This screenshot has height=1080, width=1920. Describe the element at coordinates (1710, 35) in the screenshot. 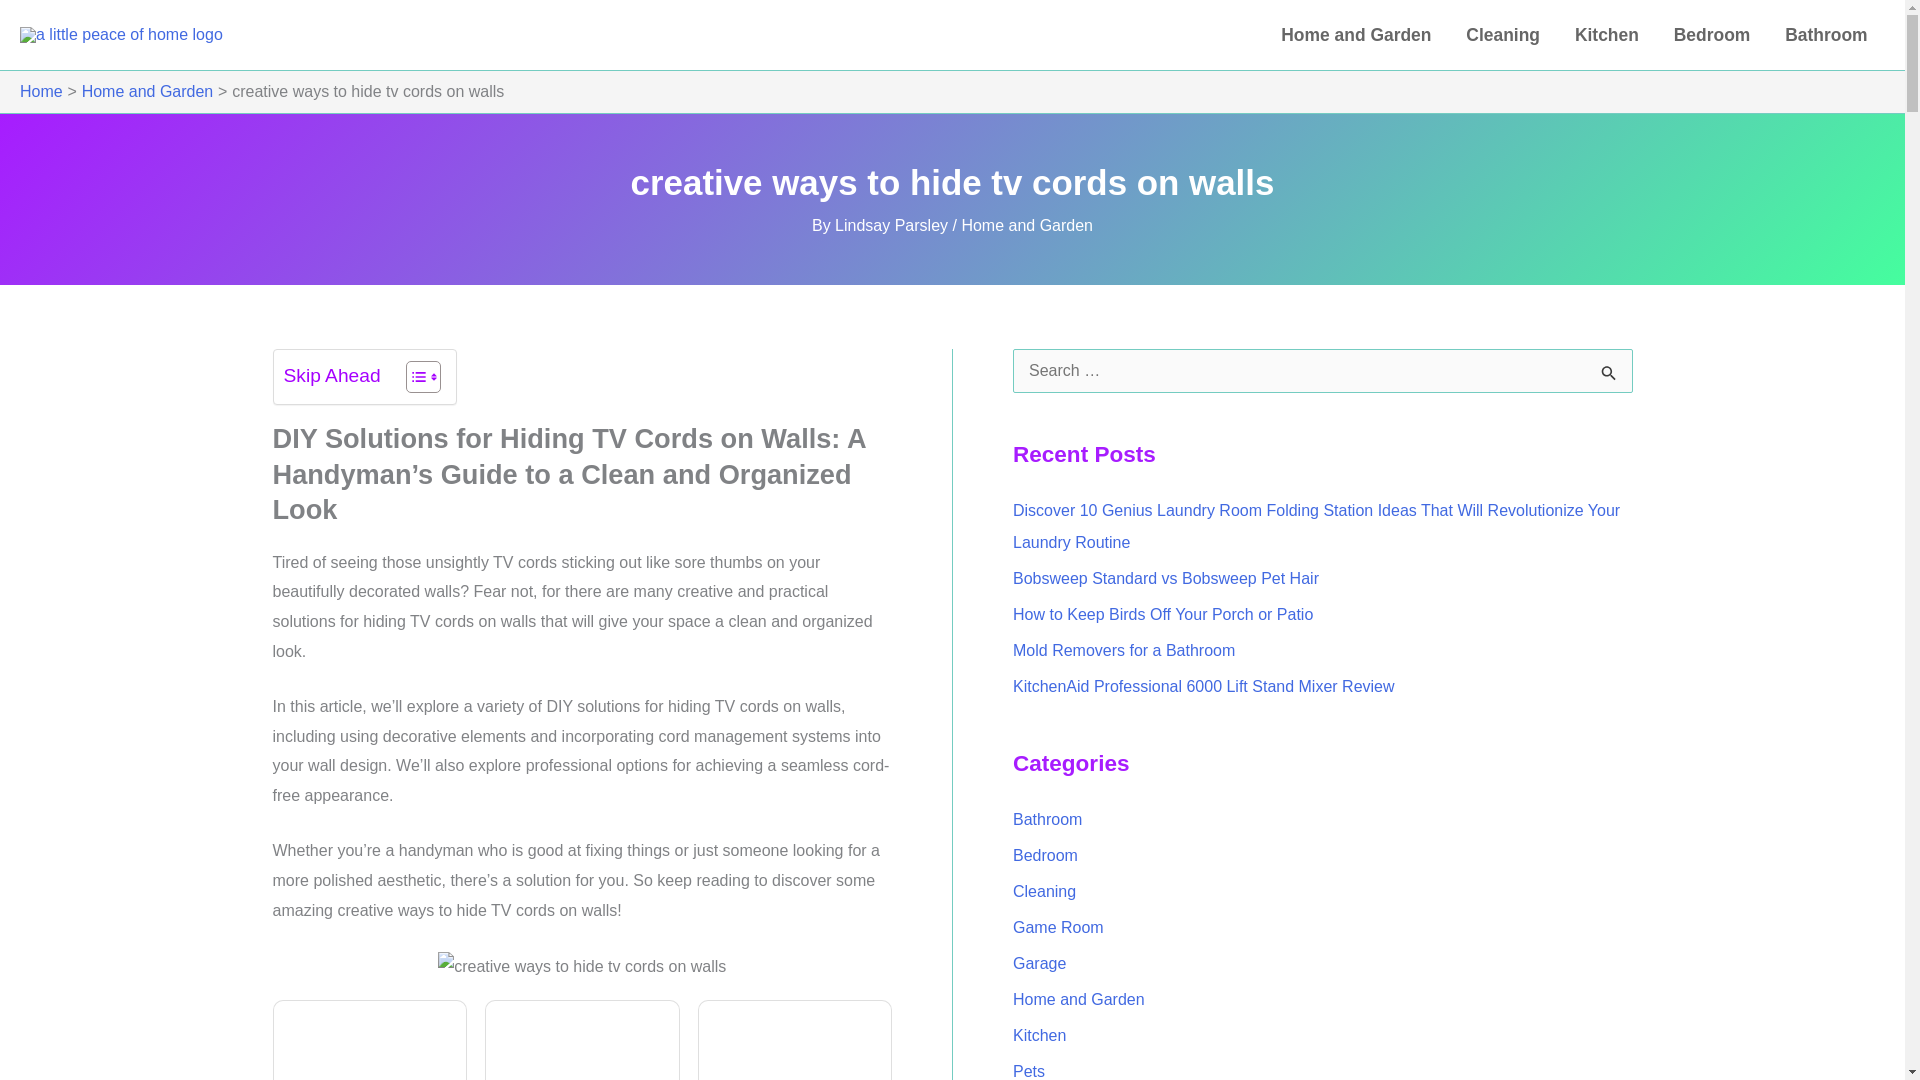

I see `Bedroom` at that location.